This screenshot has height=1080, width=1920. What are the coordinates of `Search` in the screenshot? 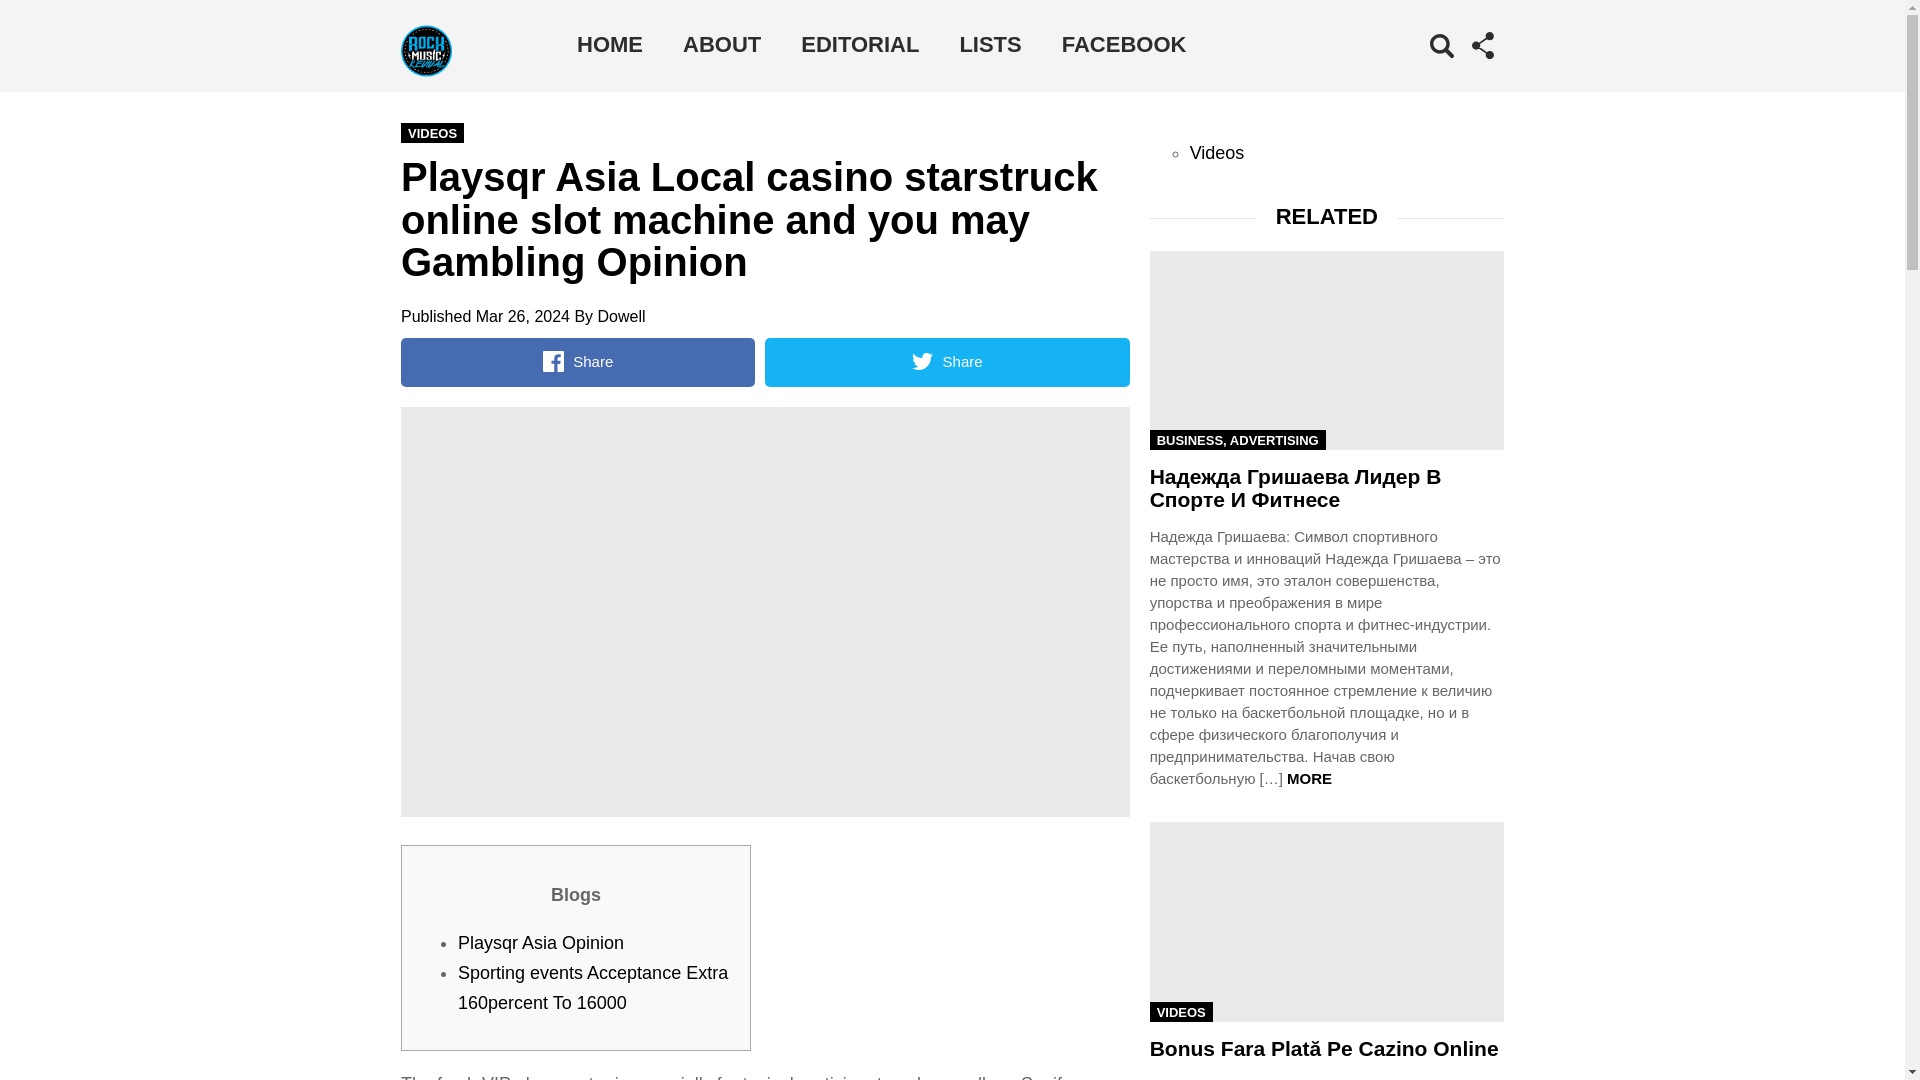 It's located at (1412, 74).